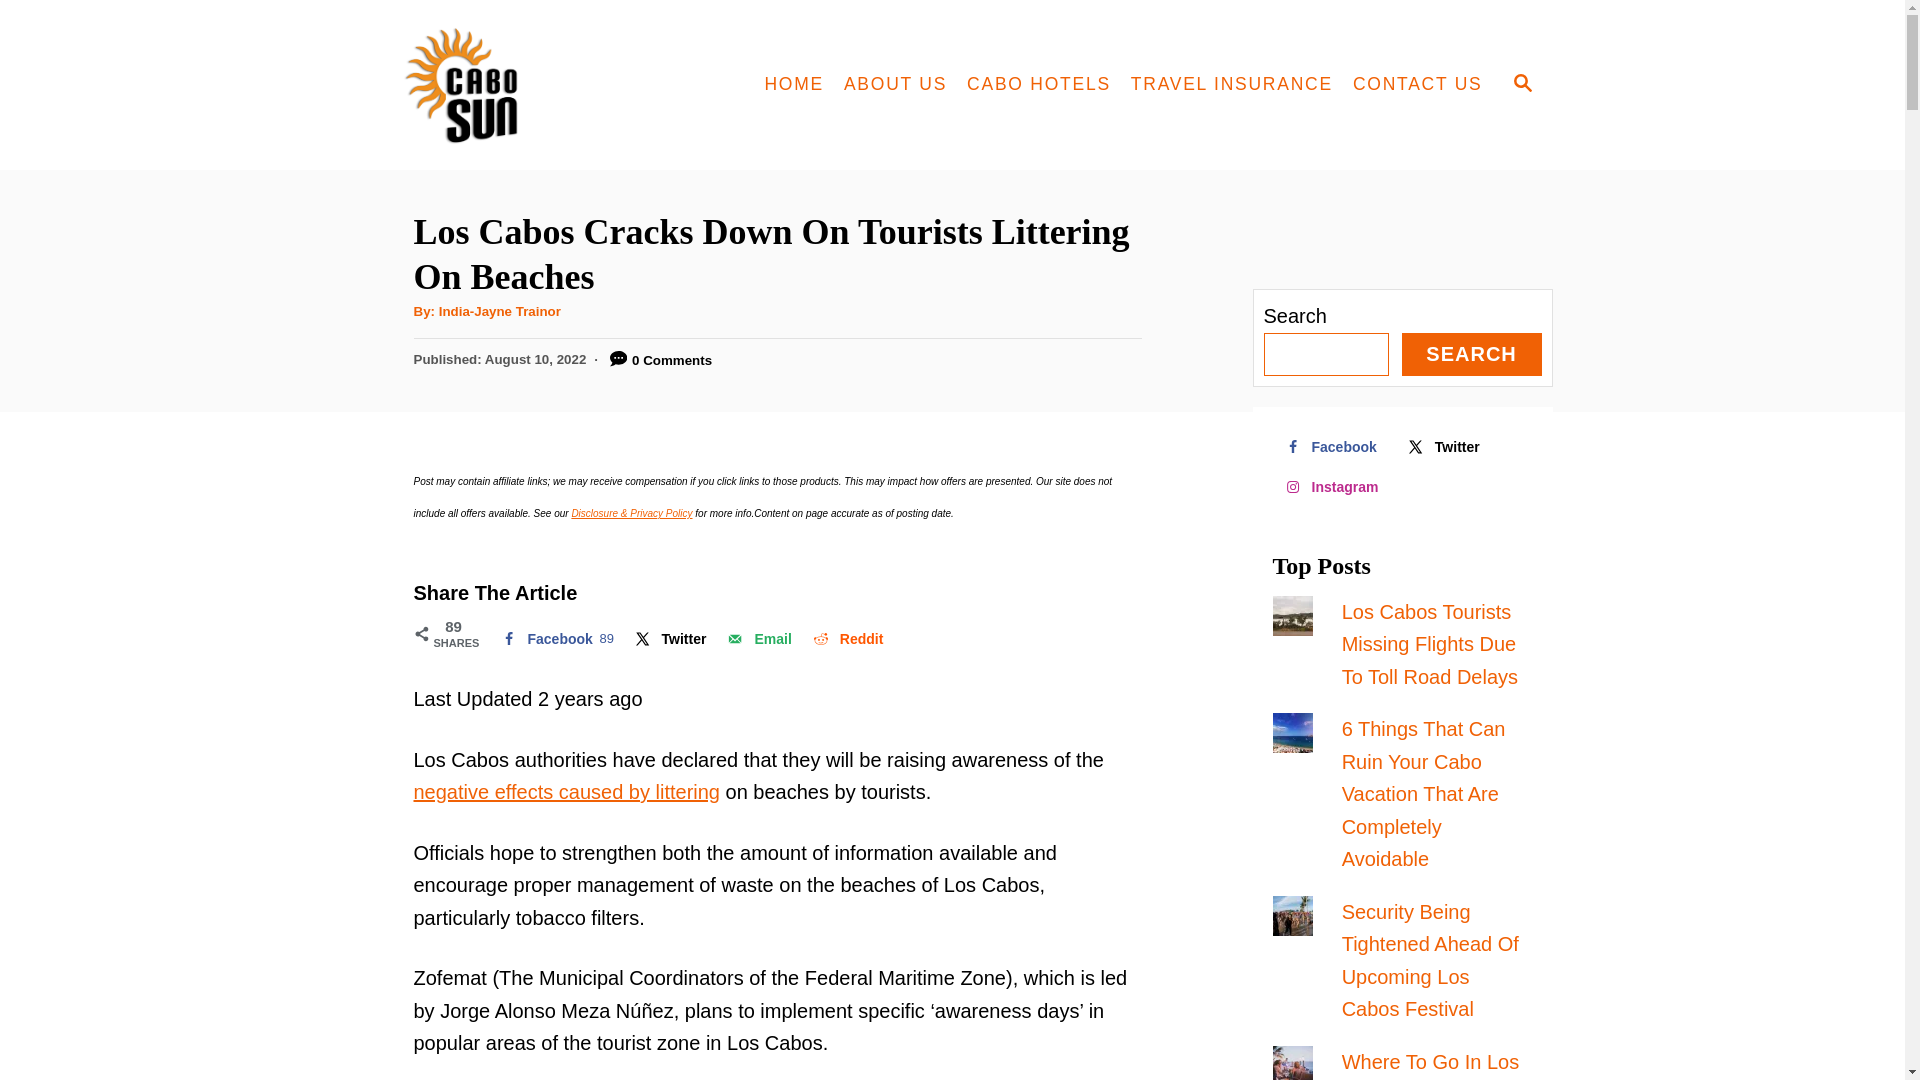 The image size is (1920, 1080). What do you see at coordinates (554, 638) in the screenshot?
I see `ABOUT US` at bounding box center [554, 638].